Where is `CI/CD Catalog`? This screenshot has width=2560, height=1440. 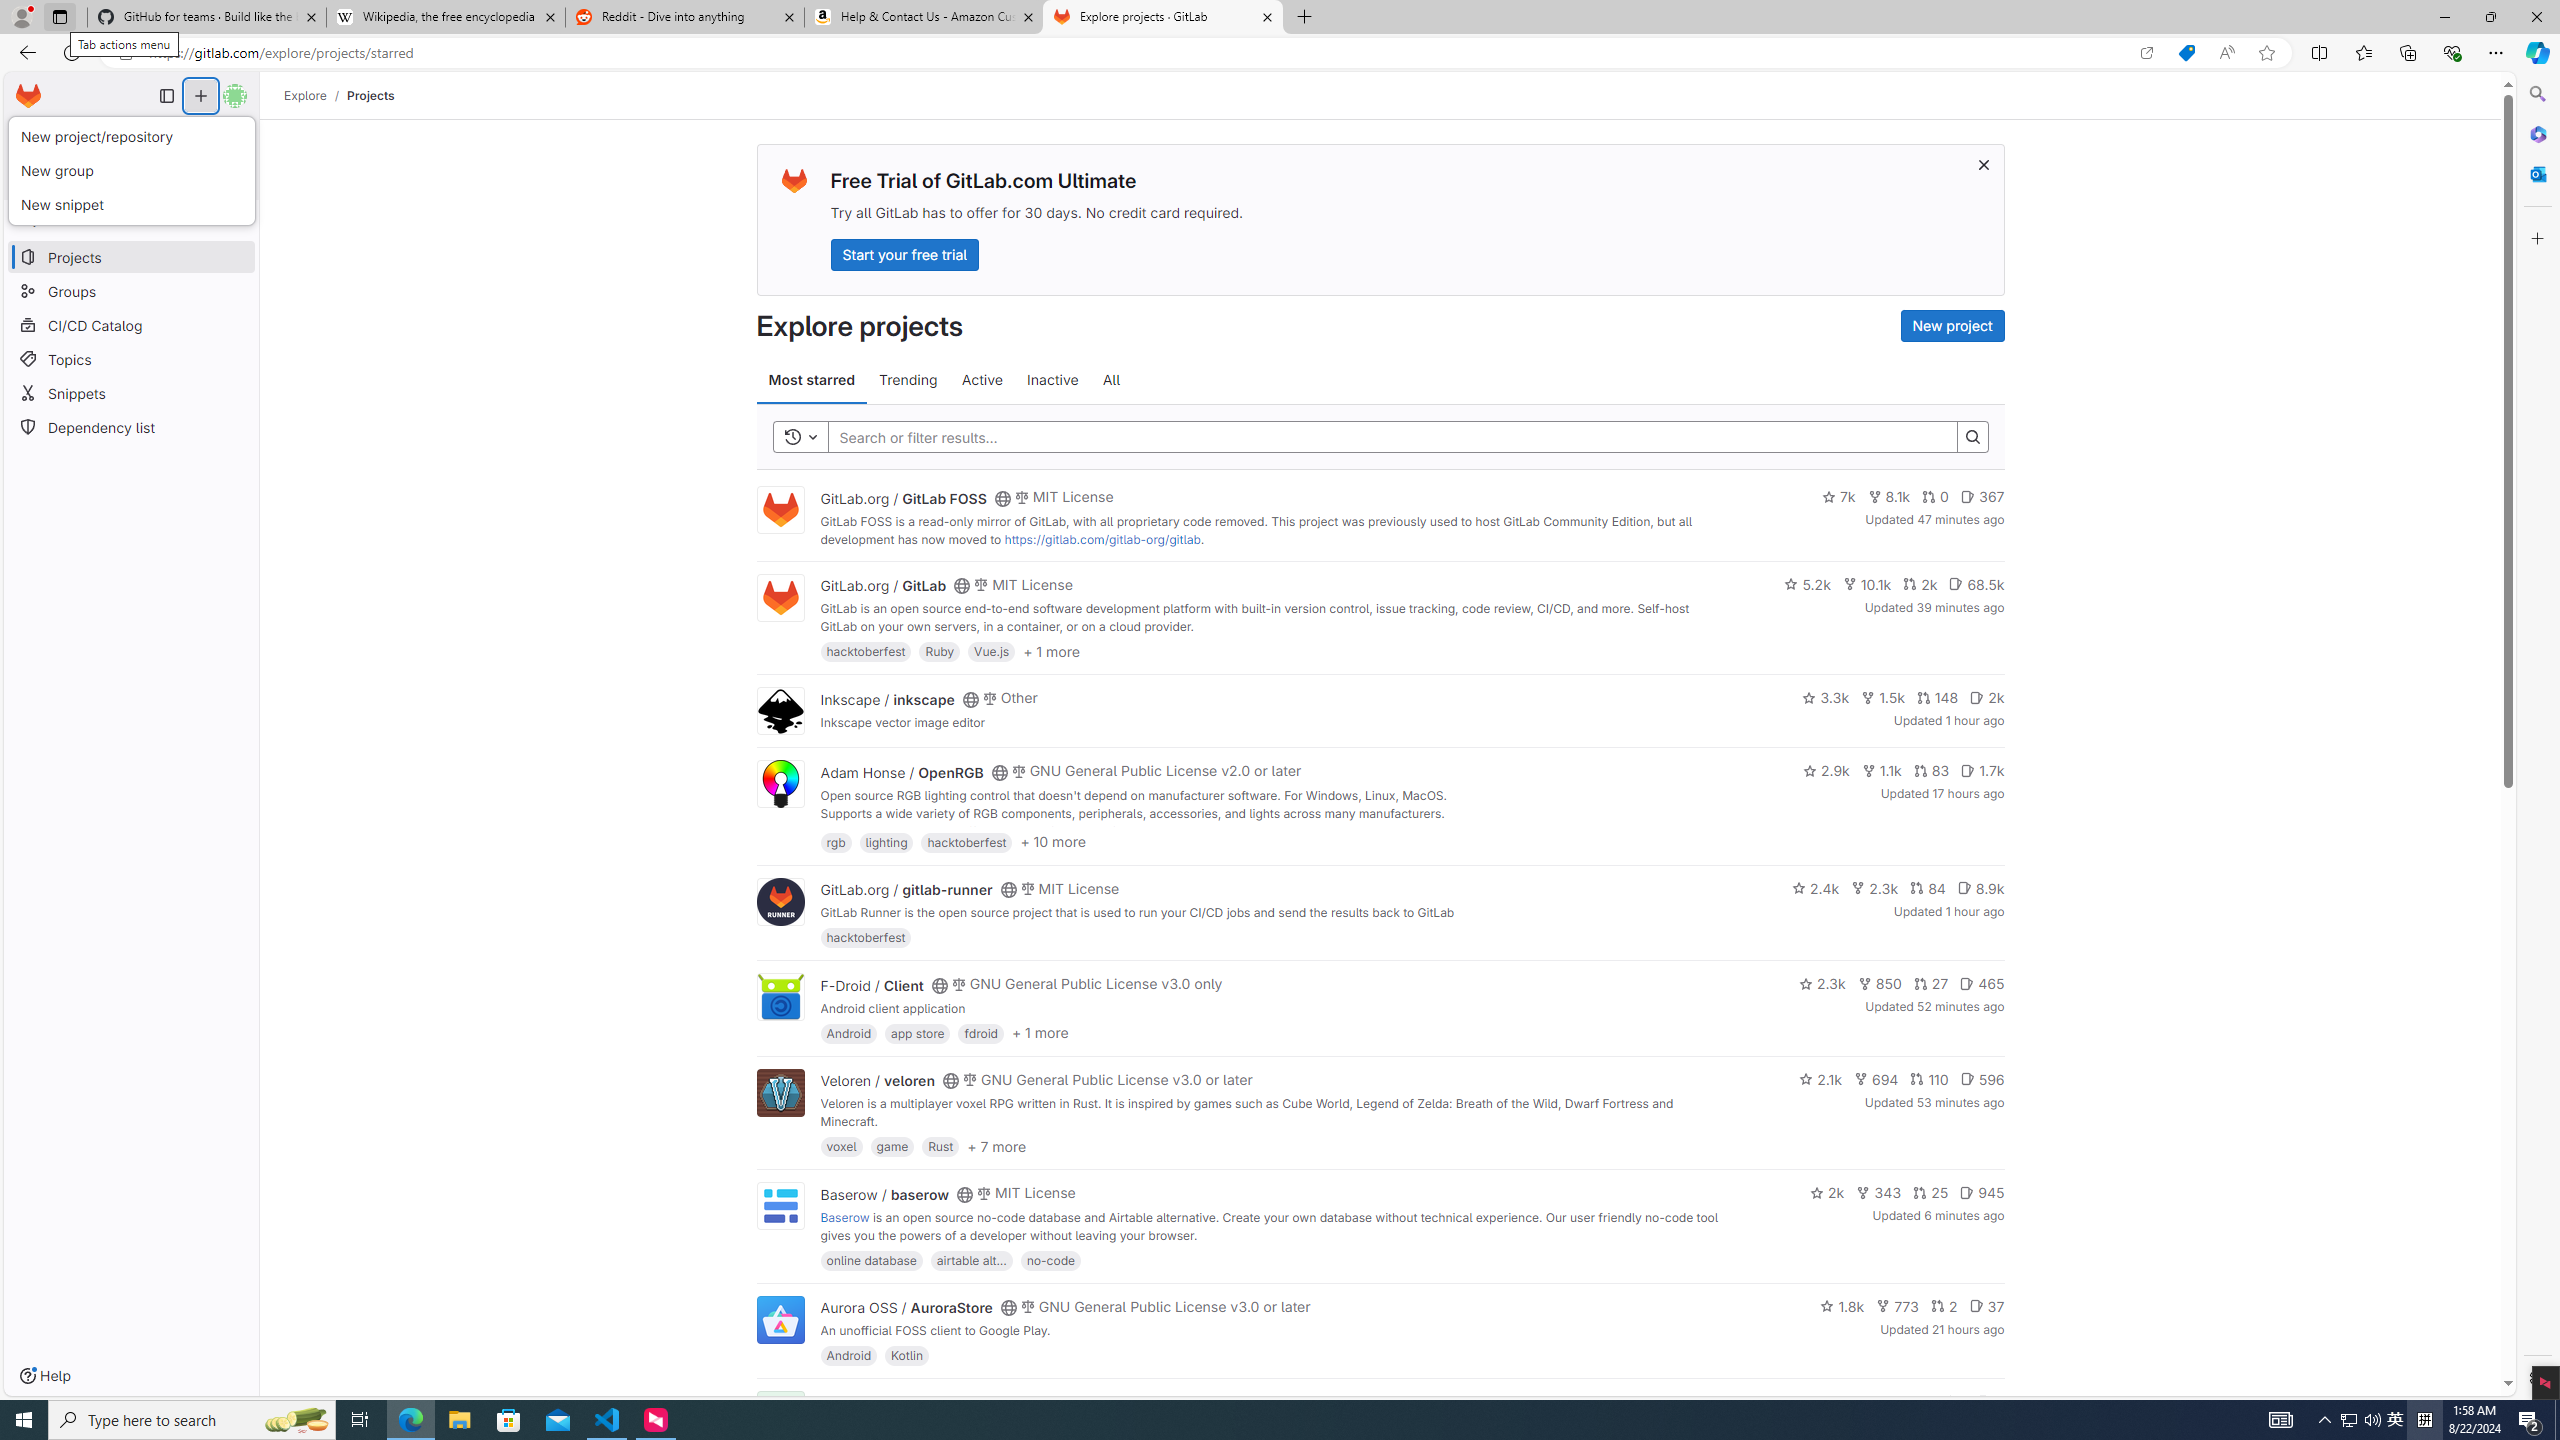
CI/CD Catalog is located at coordinates (132, 326).